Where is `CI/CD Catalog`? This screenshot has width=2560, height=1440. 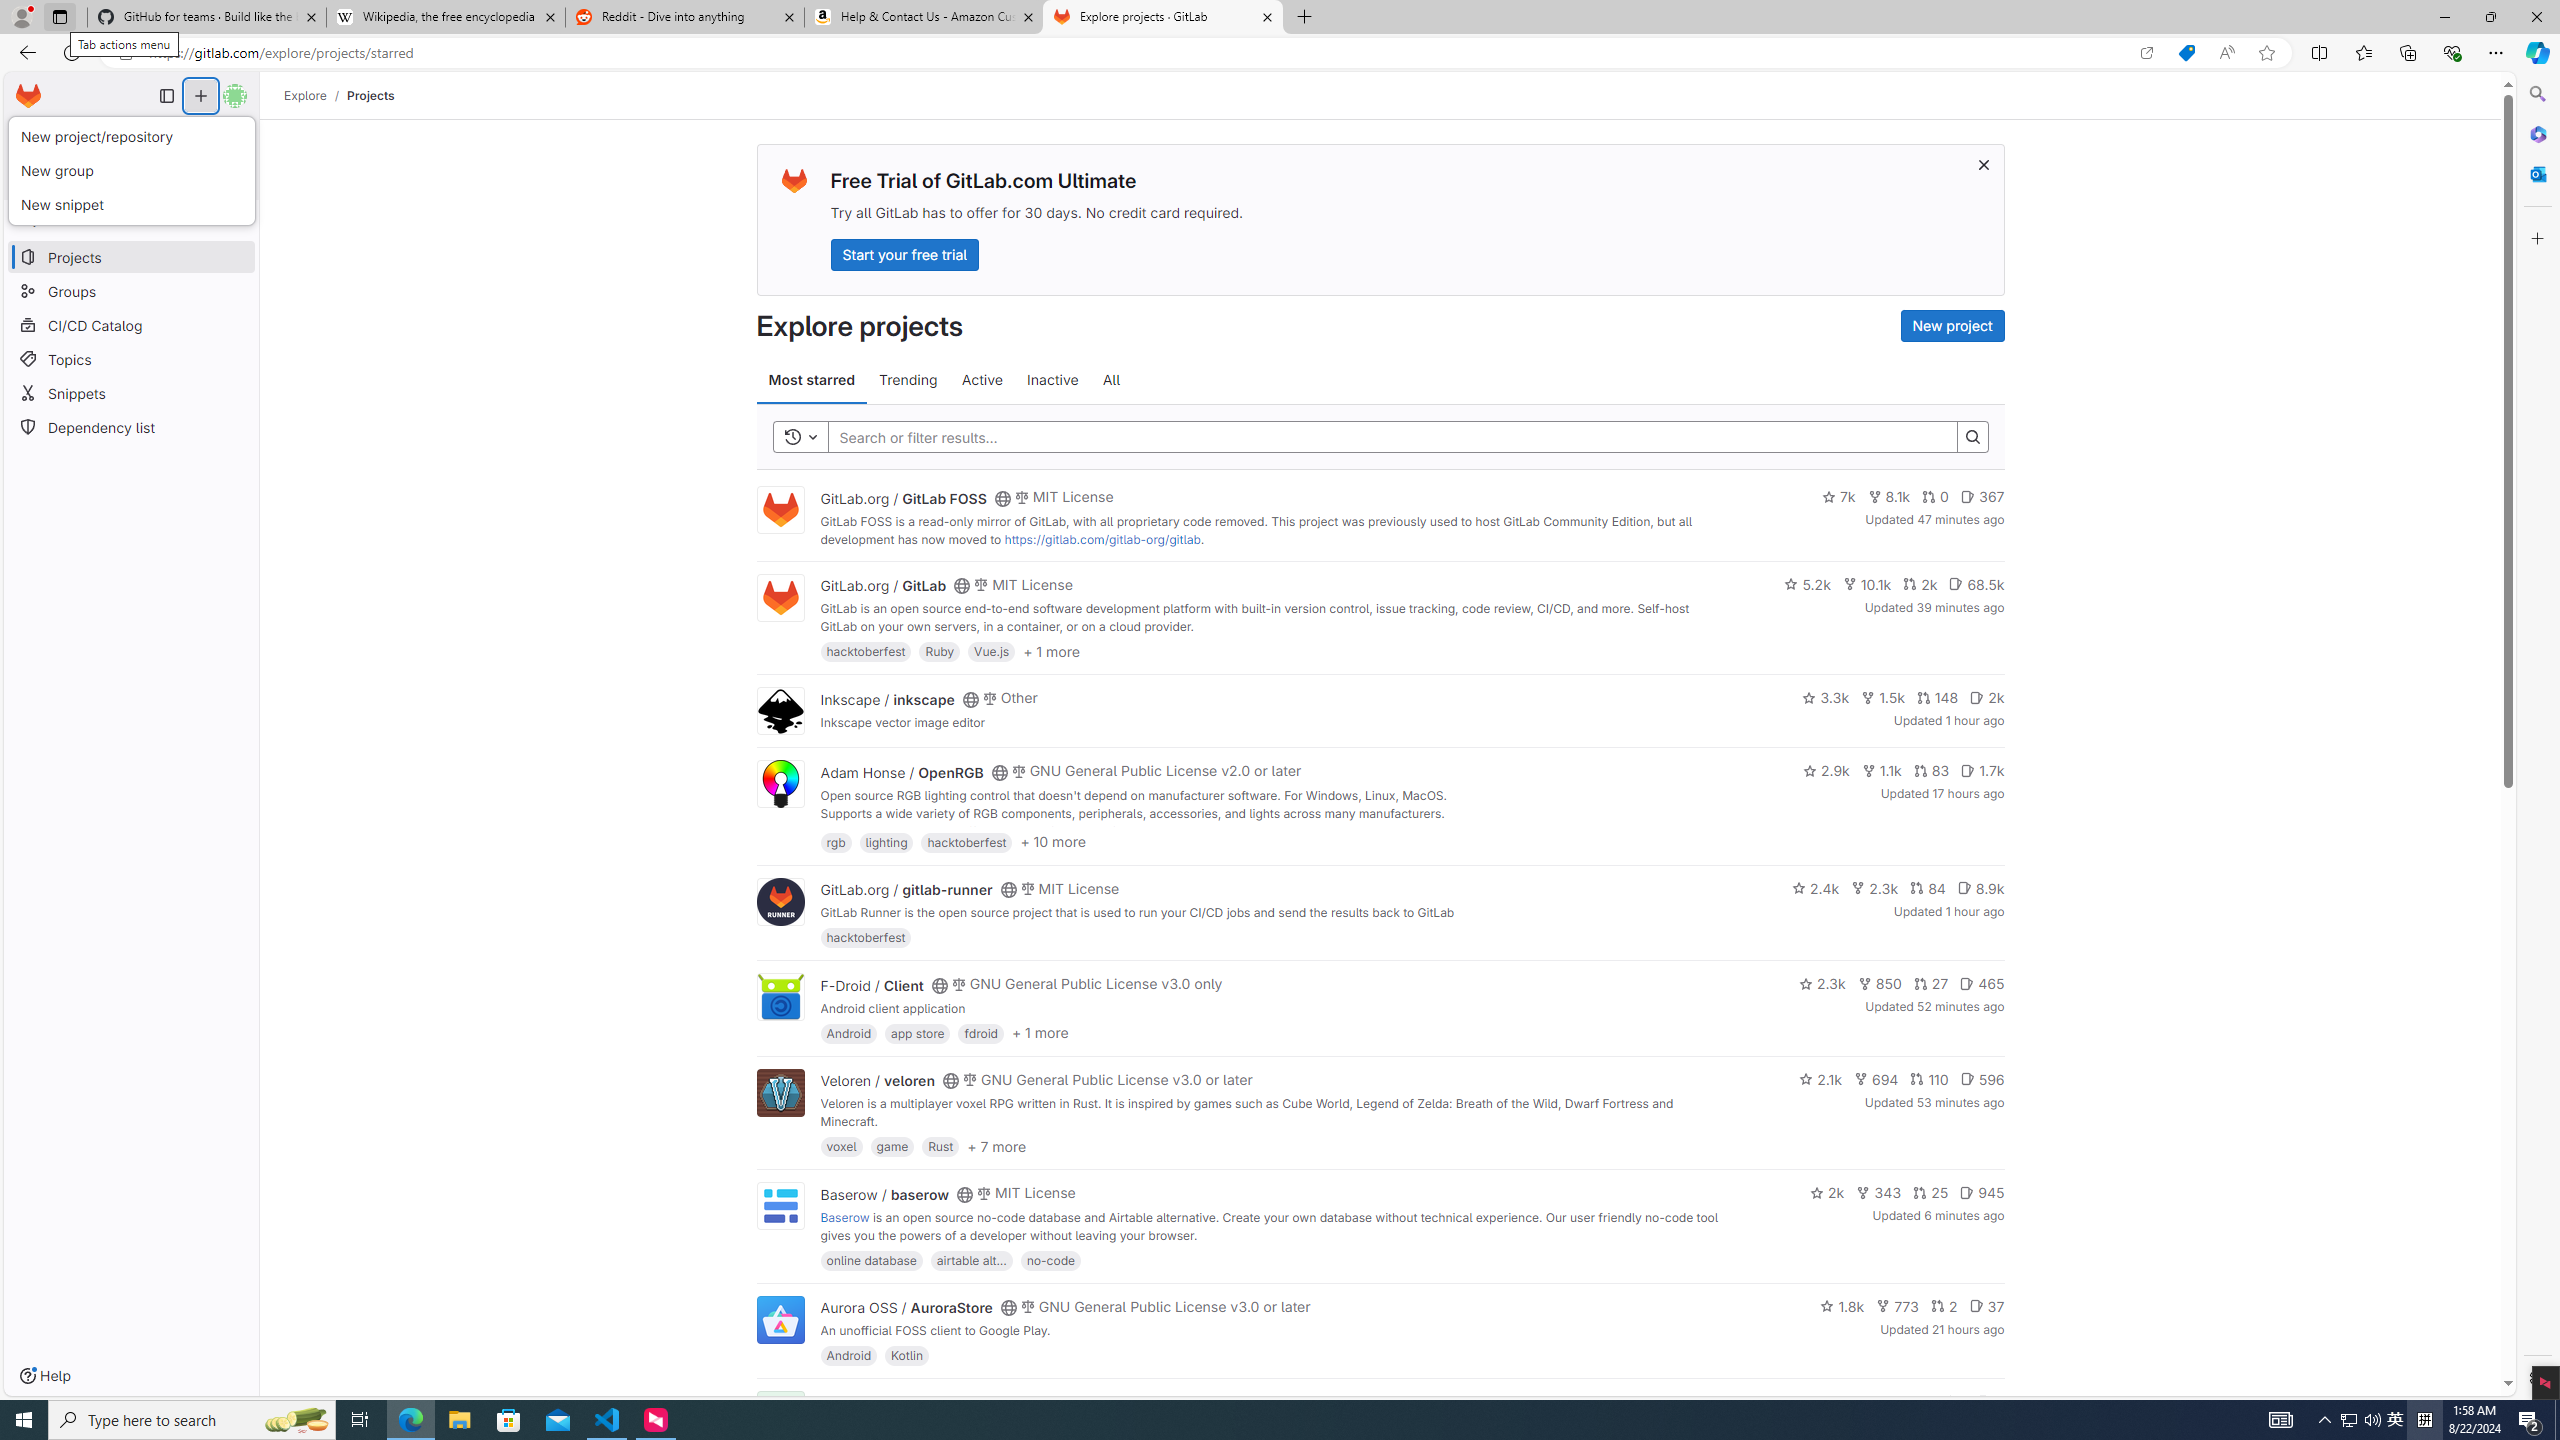
CI/CD Catalog is located at coordinates (132, 326).